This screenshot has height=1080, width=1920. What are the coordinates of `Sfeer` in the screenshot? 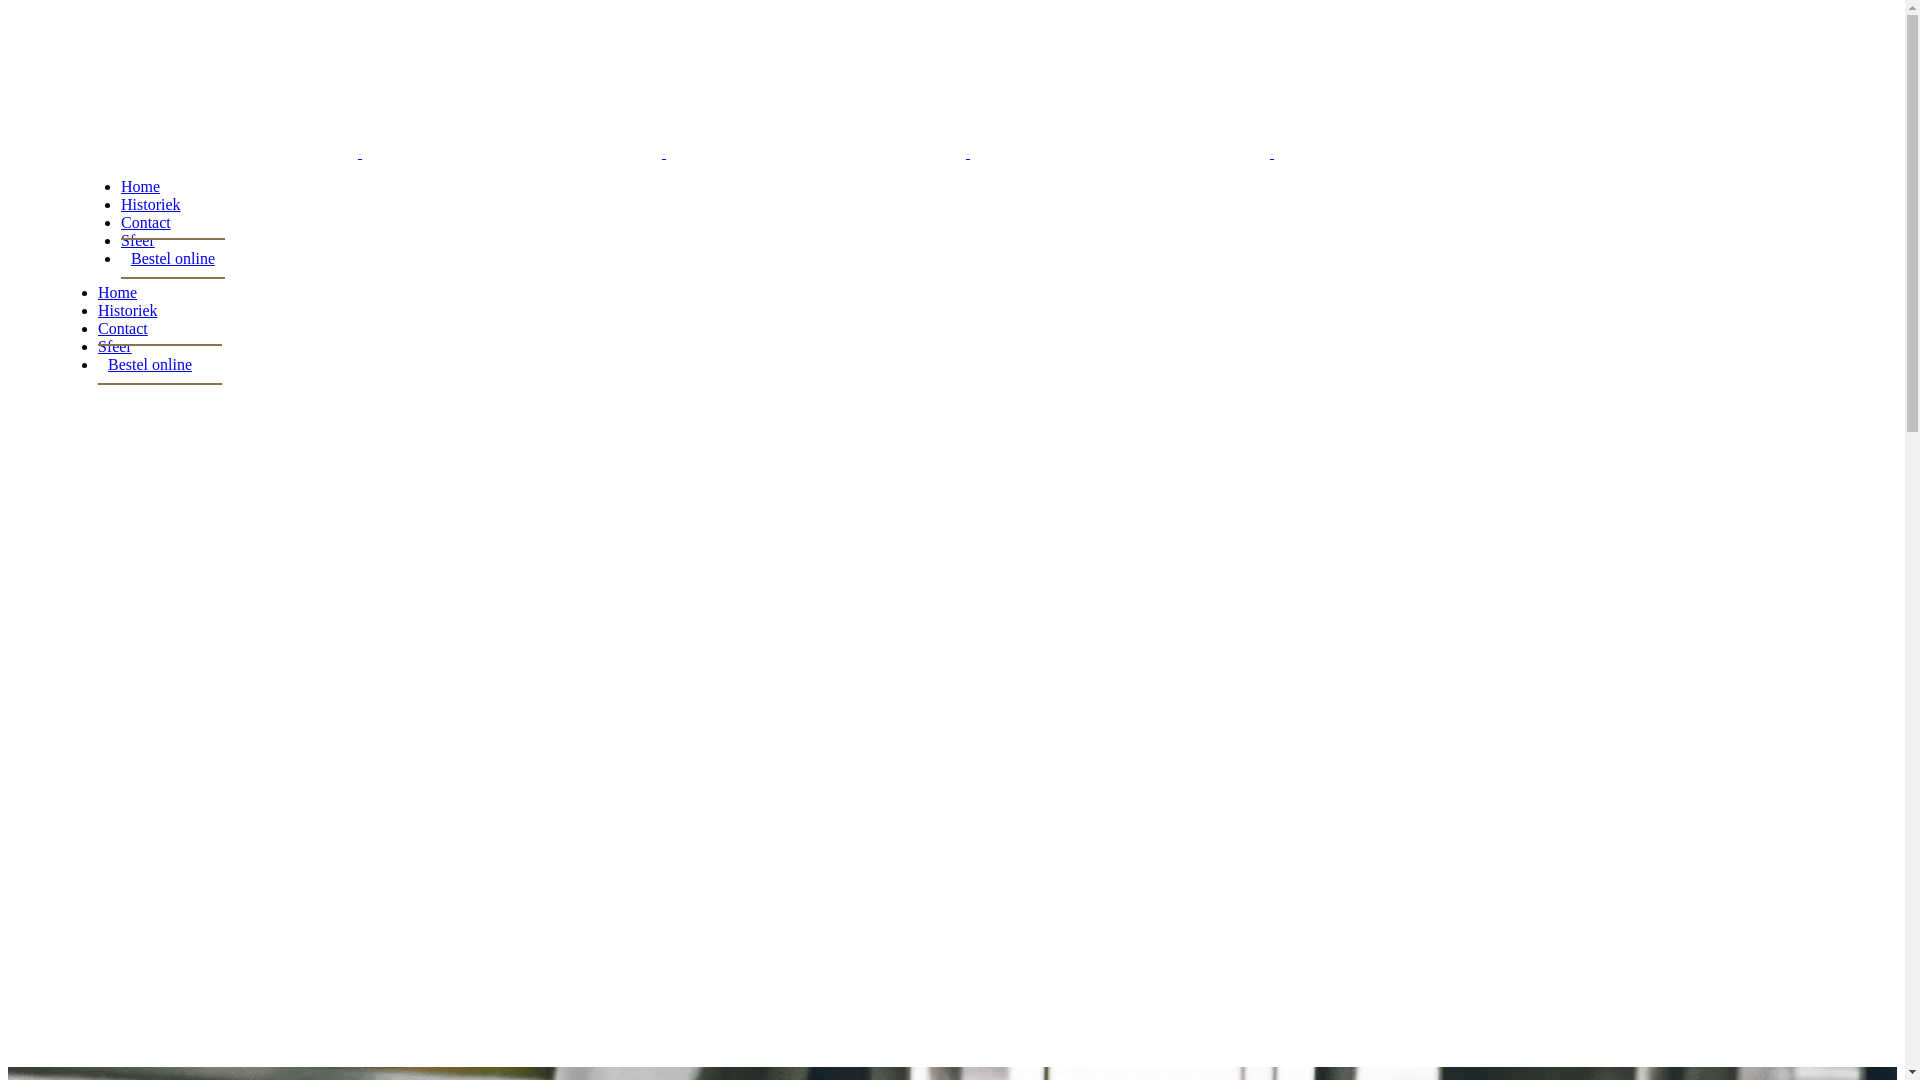 It's located at (138, 240).